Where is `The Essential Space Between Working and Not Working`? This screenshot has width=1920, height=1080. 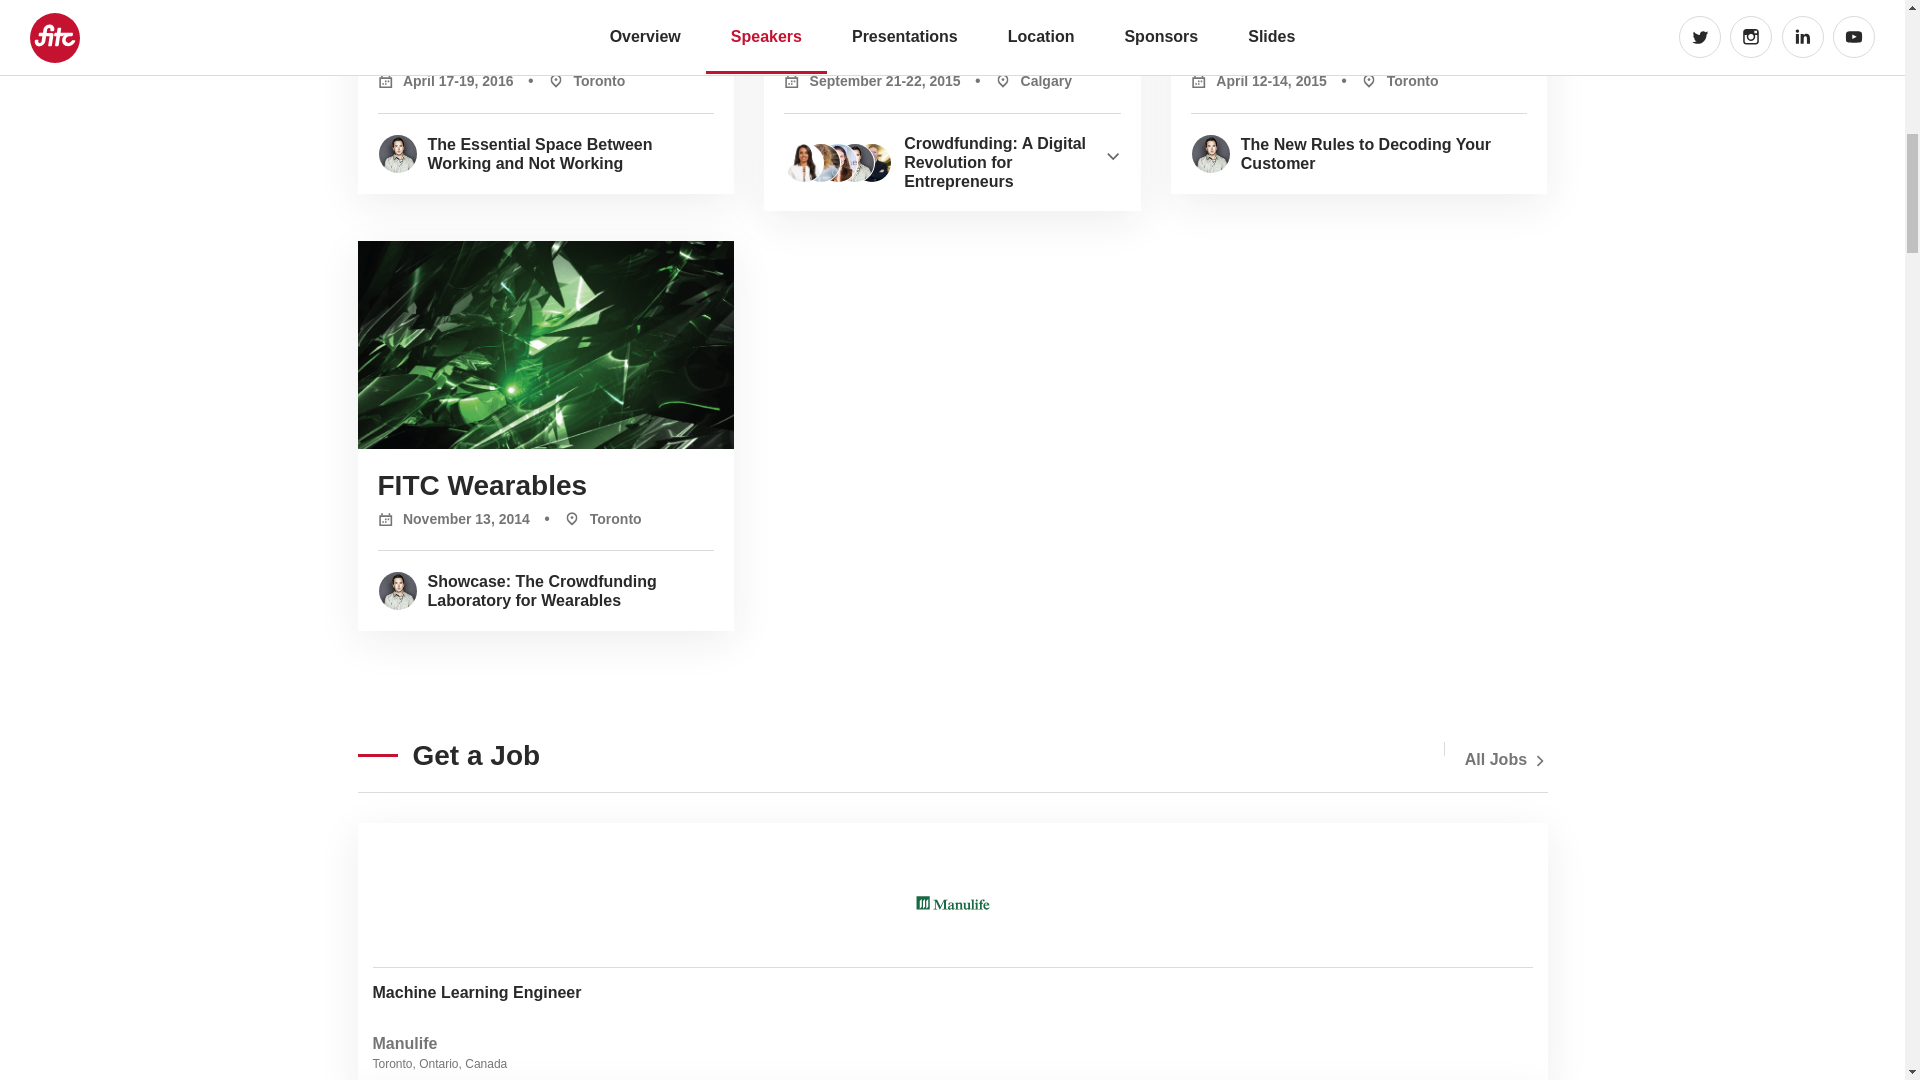 The Essential Space Between Working and Not Working is located at coordinates (571, 154).